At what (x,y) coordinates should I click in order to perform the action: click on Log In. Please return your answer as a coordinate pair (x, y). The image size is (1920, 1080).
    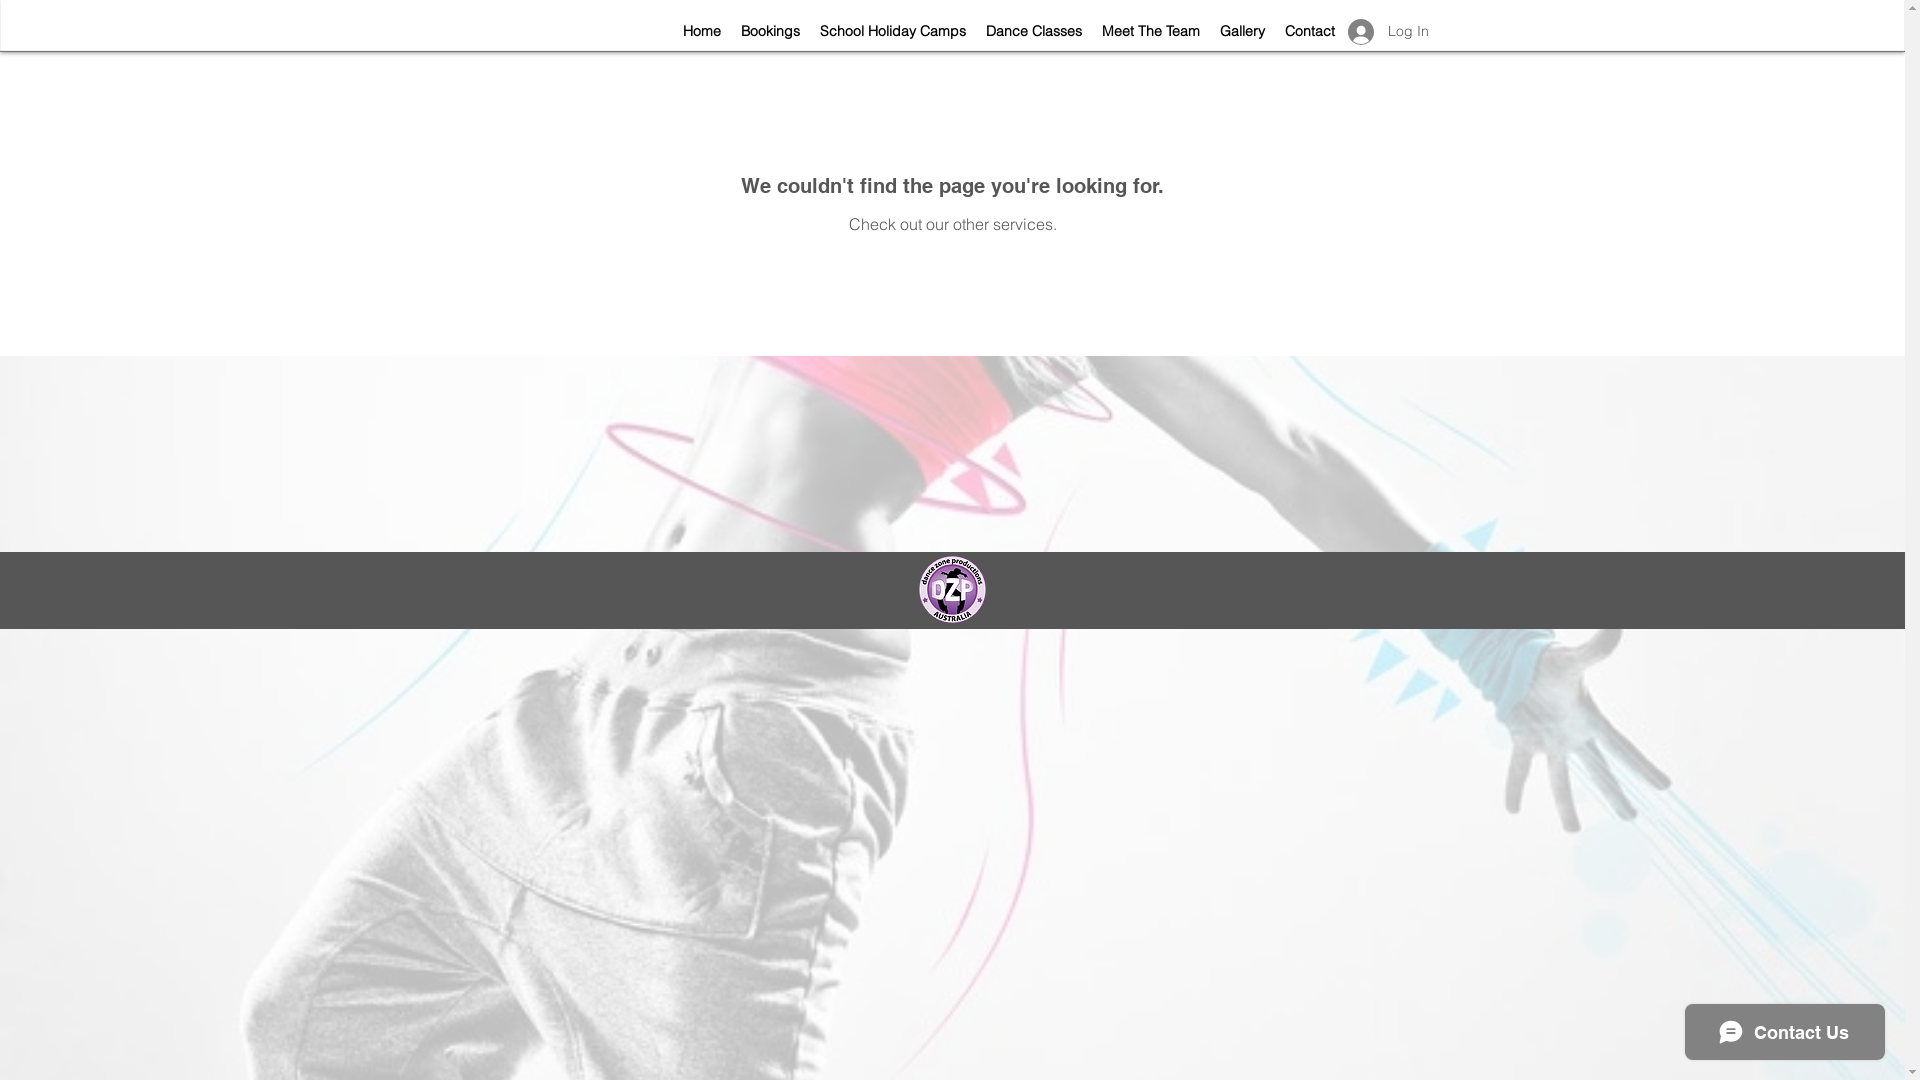
    Looking at the image, I should click on (1388, 32).